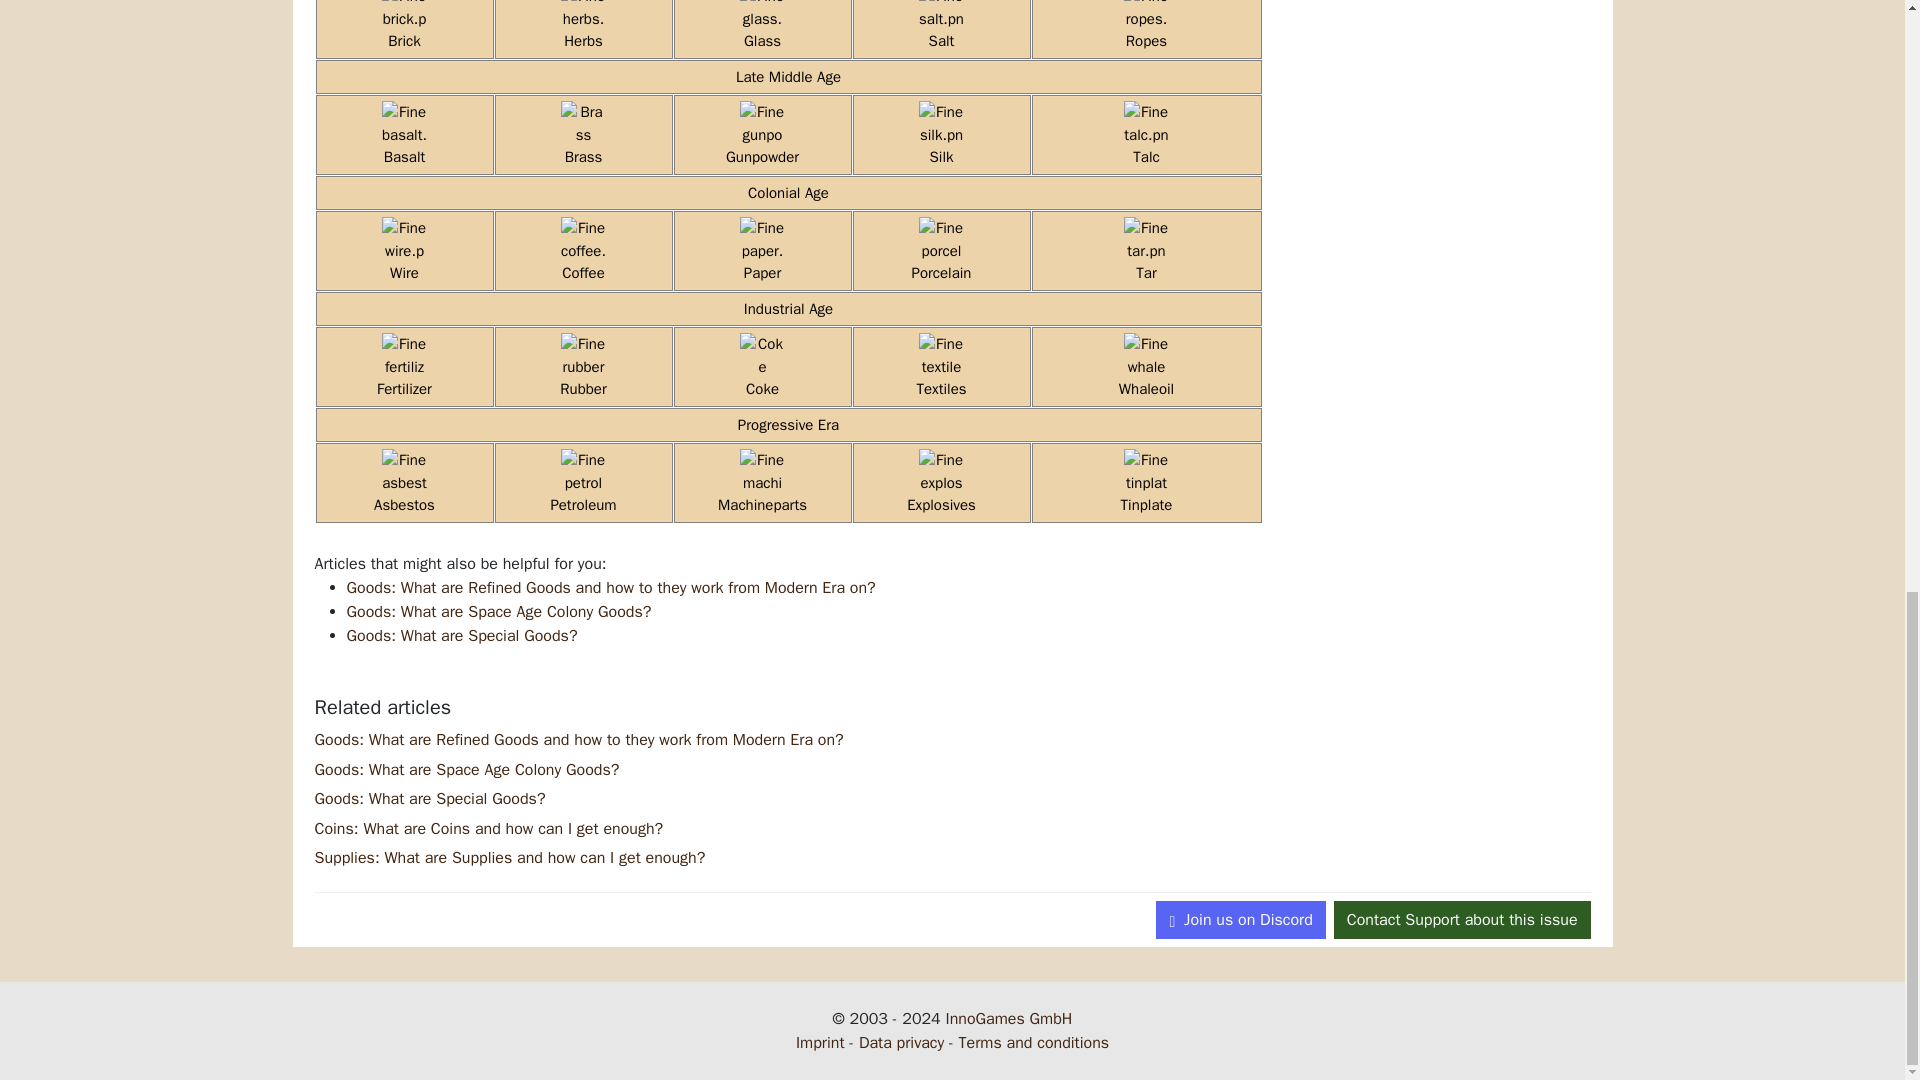 Image resolution: width=1920 pixels, height=1080 pixels. I want to click on Imprint, so click(820, 1042).